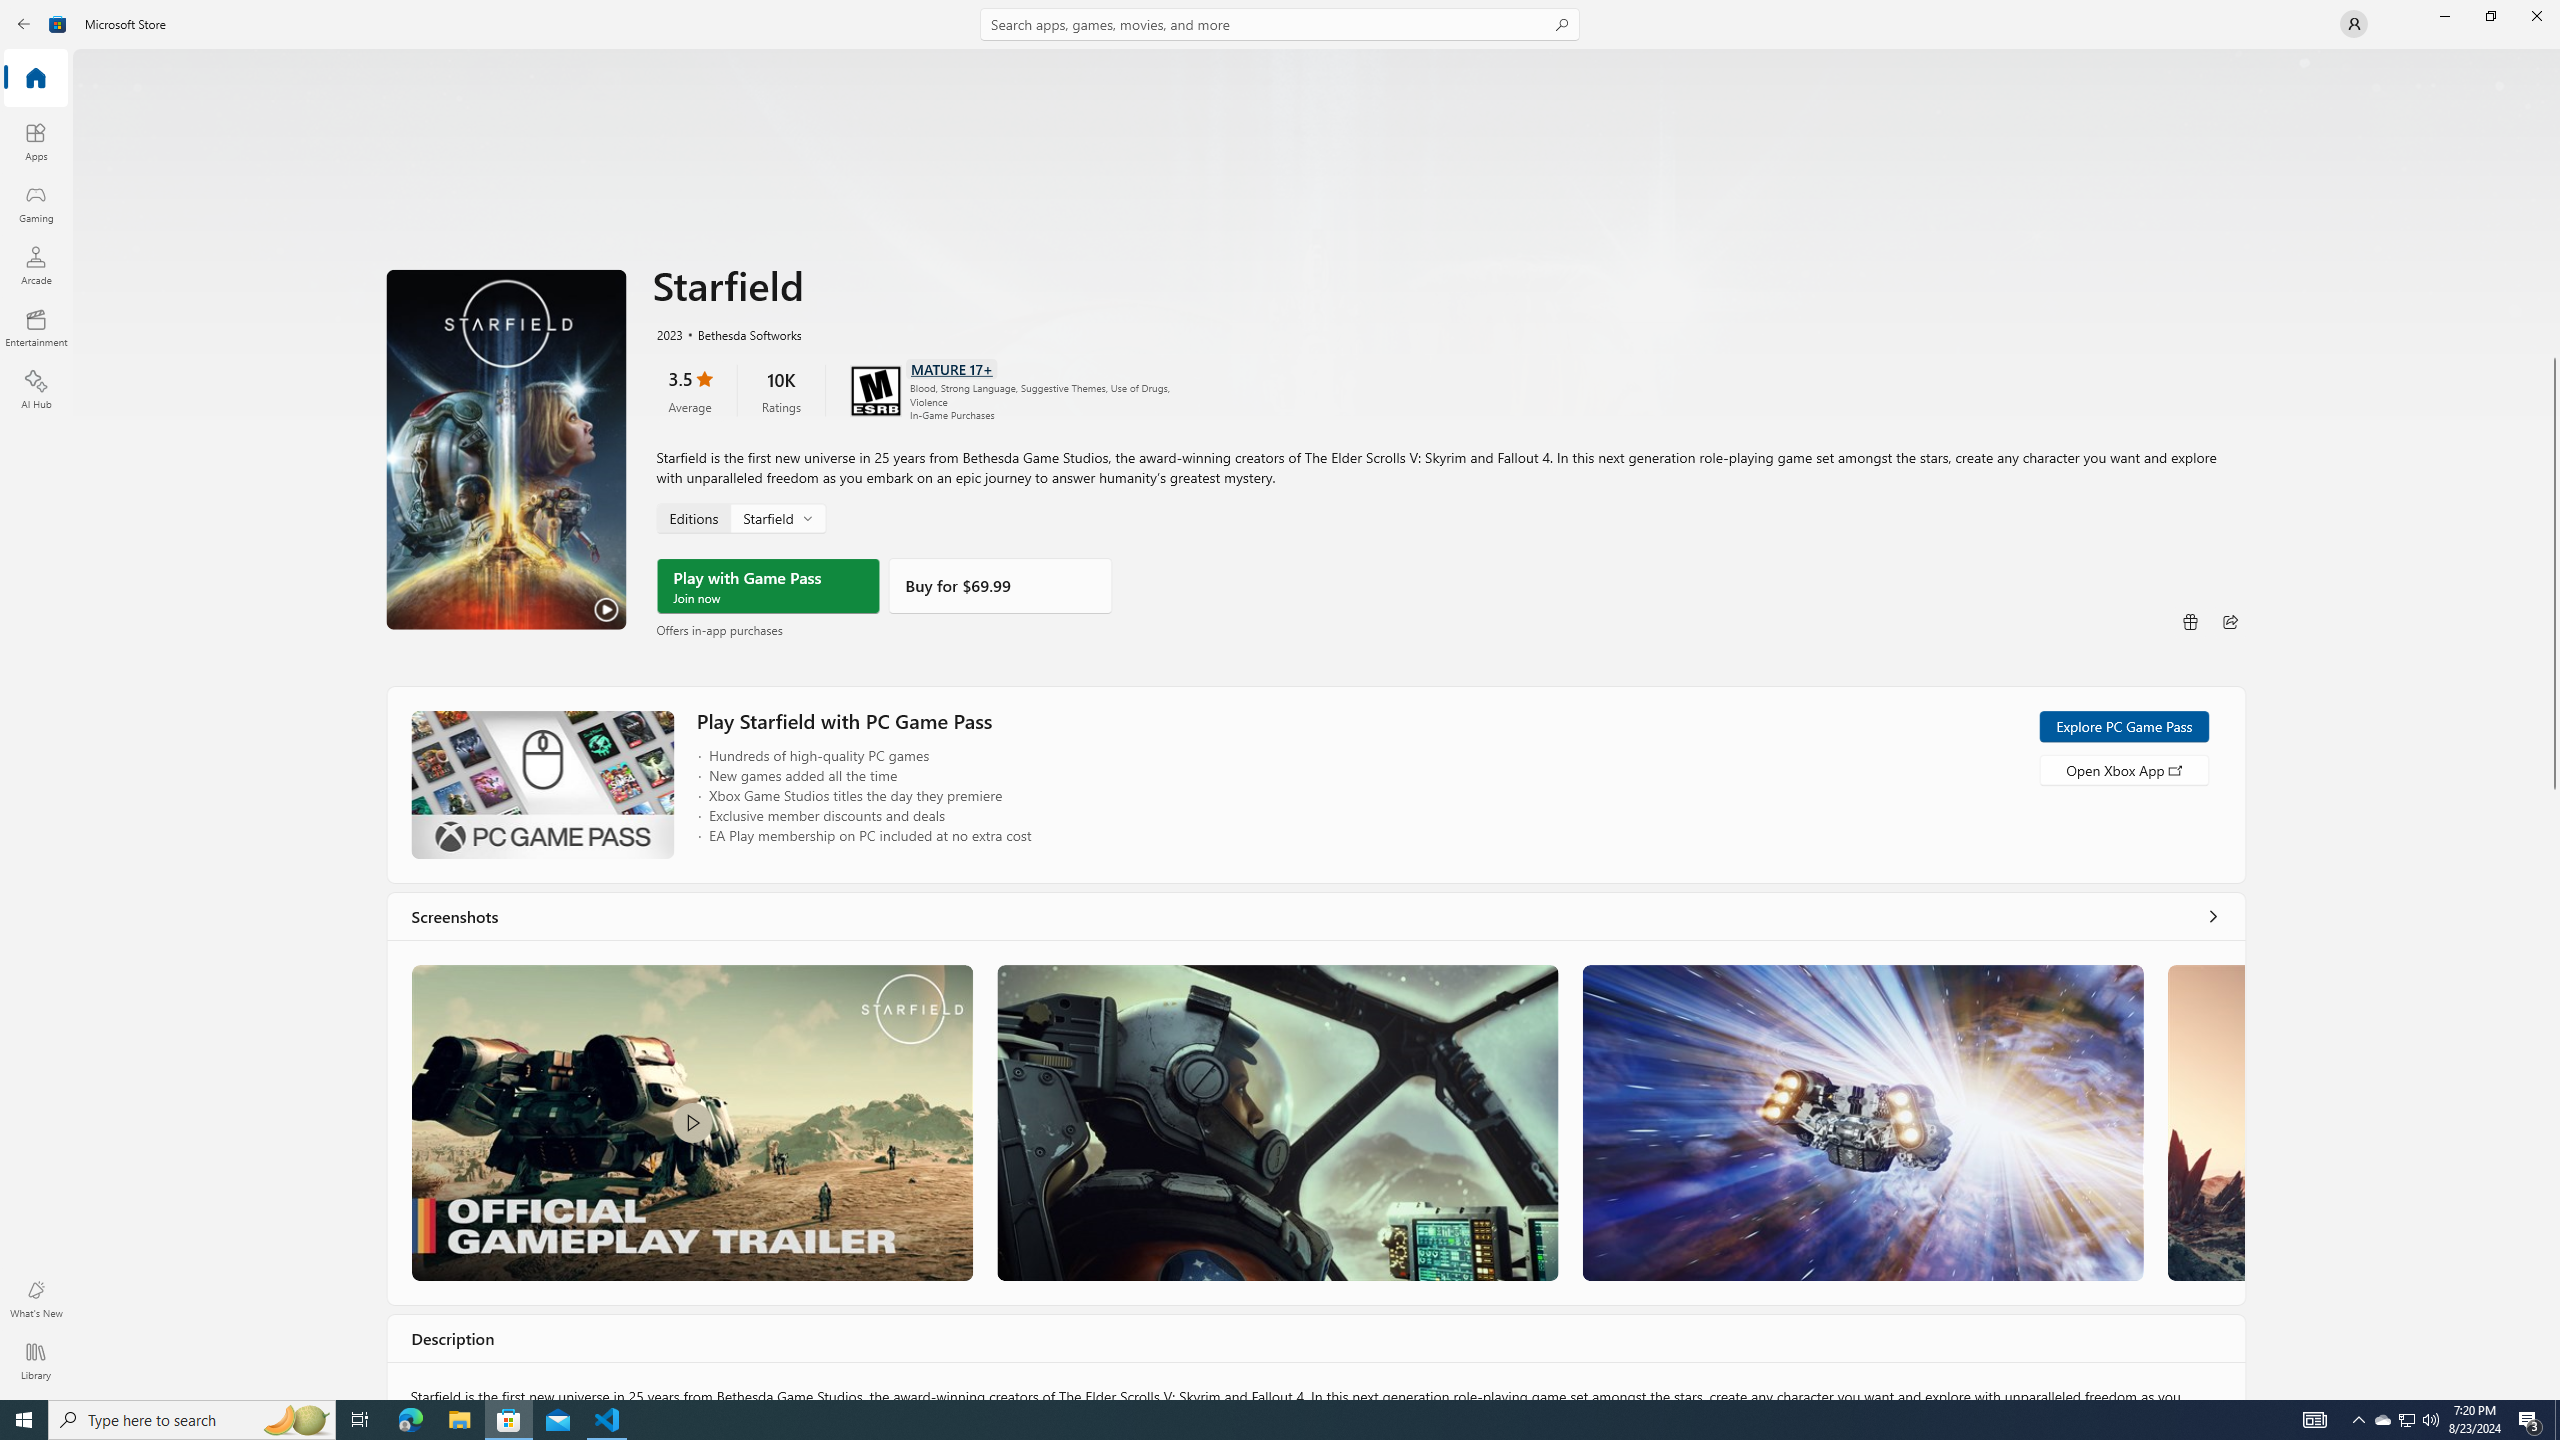 The width and height of the screenshot is (2560, 1440). What do you see at coordinates (2230, 622) in the screenshot?
I see `Share` at bounding box center [2230, 622].